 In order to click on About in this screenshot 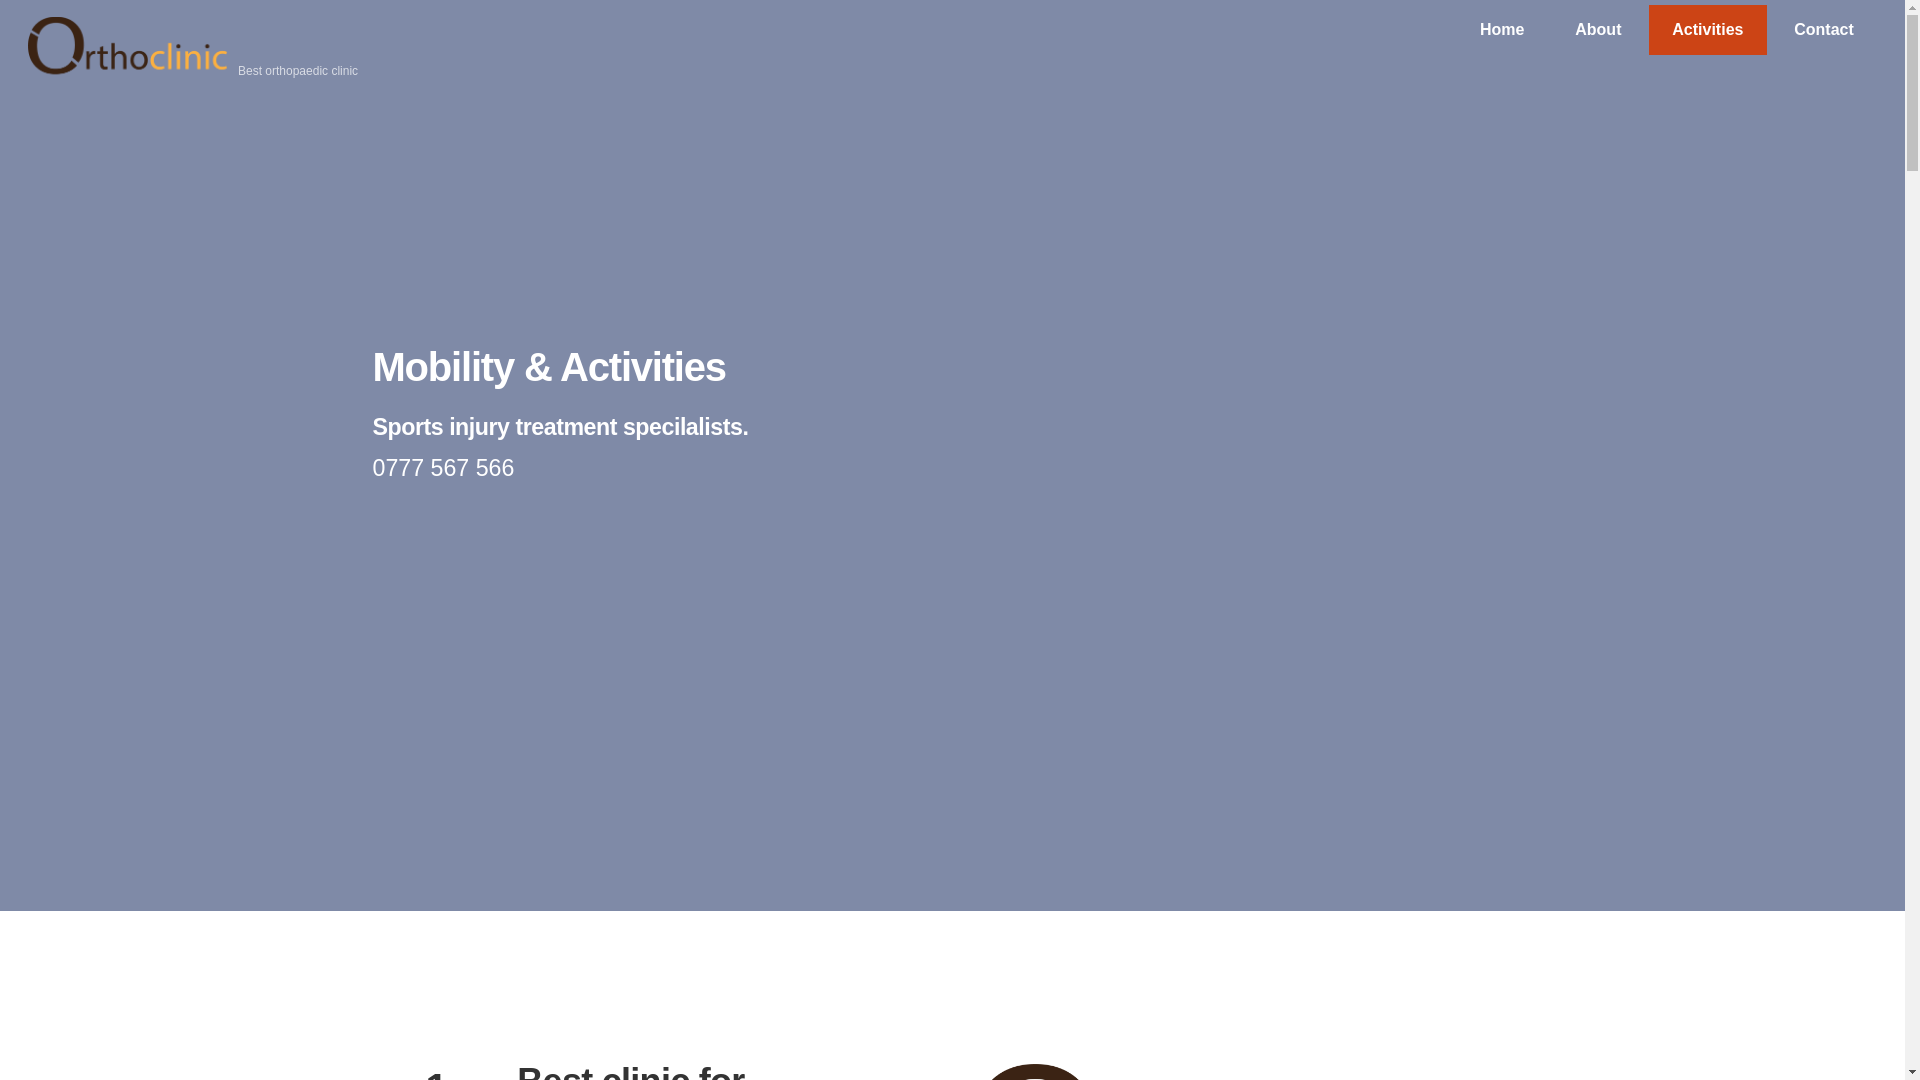, I will do `click(1708, 30)`.